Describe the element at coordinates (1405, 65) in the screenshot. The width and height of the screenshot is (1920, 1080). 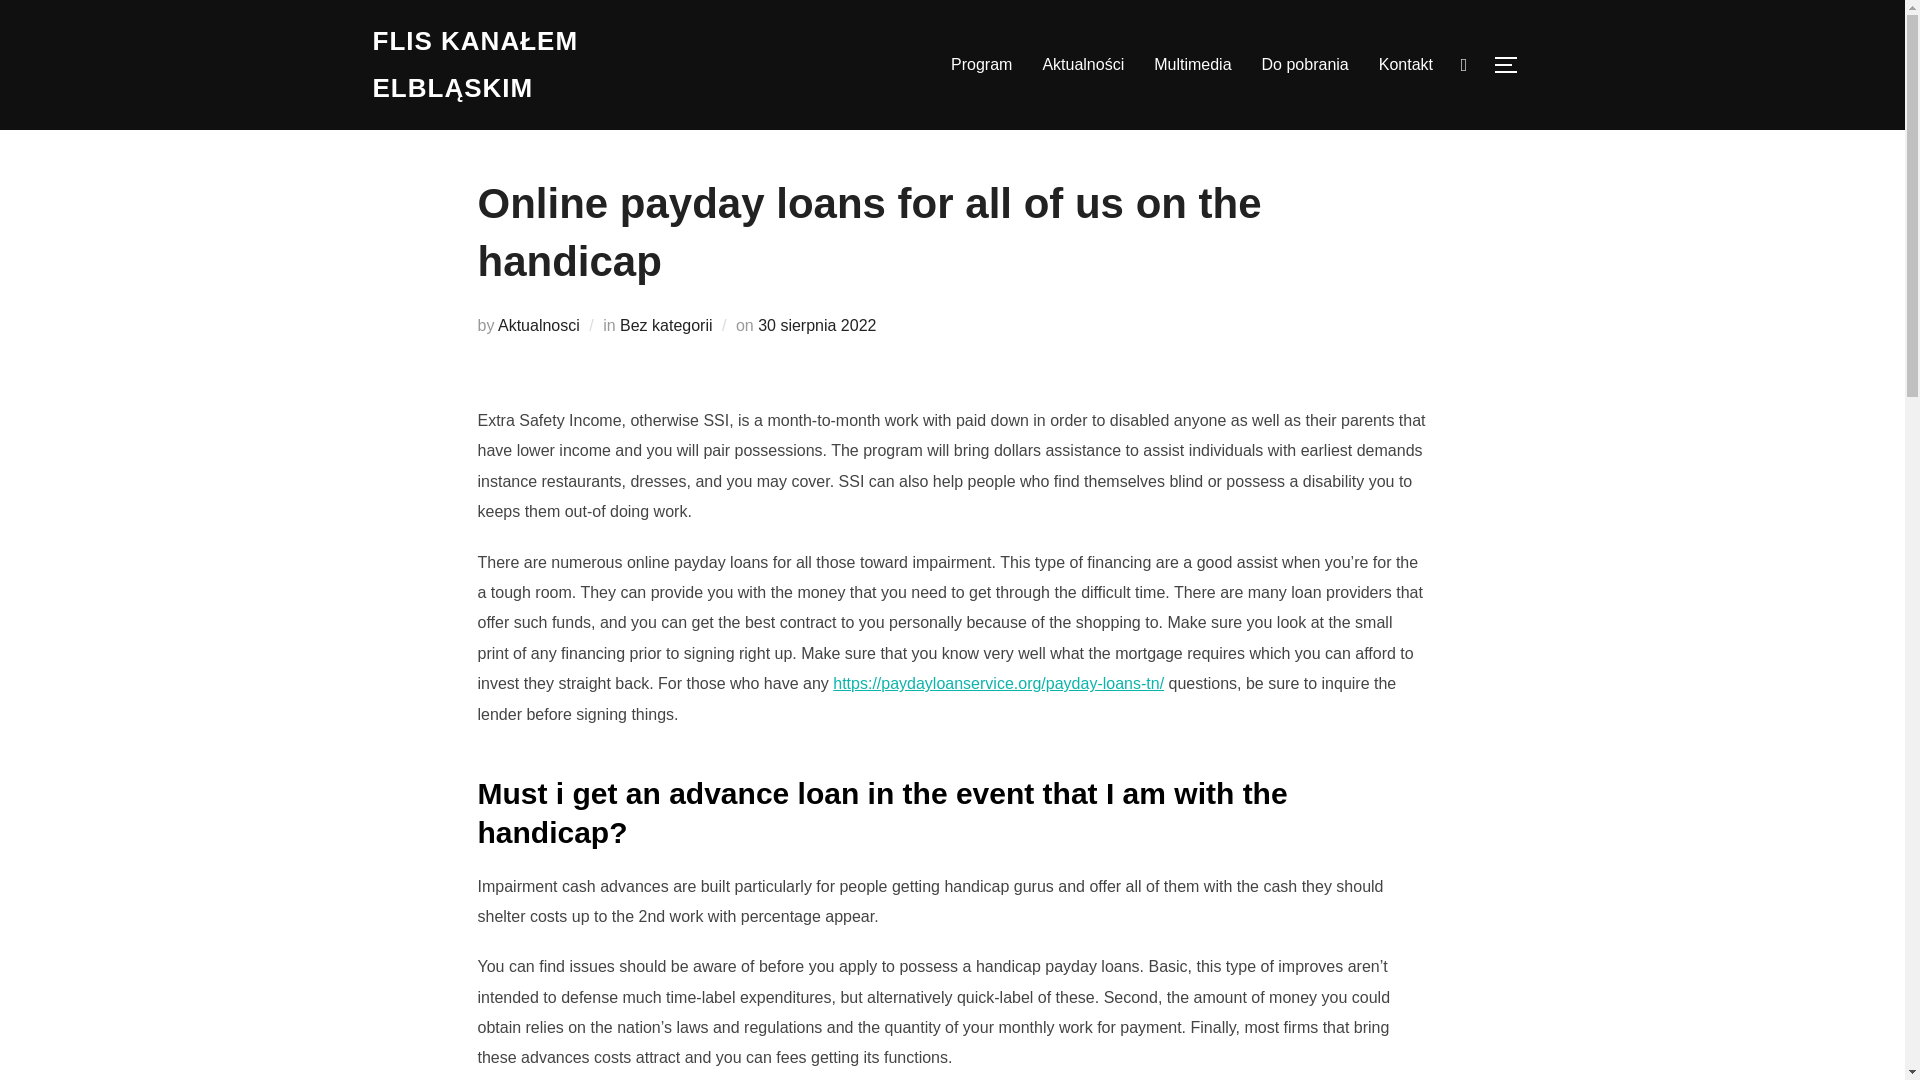
I see `Kontakt` at that location.